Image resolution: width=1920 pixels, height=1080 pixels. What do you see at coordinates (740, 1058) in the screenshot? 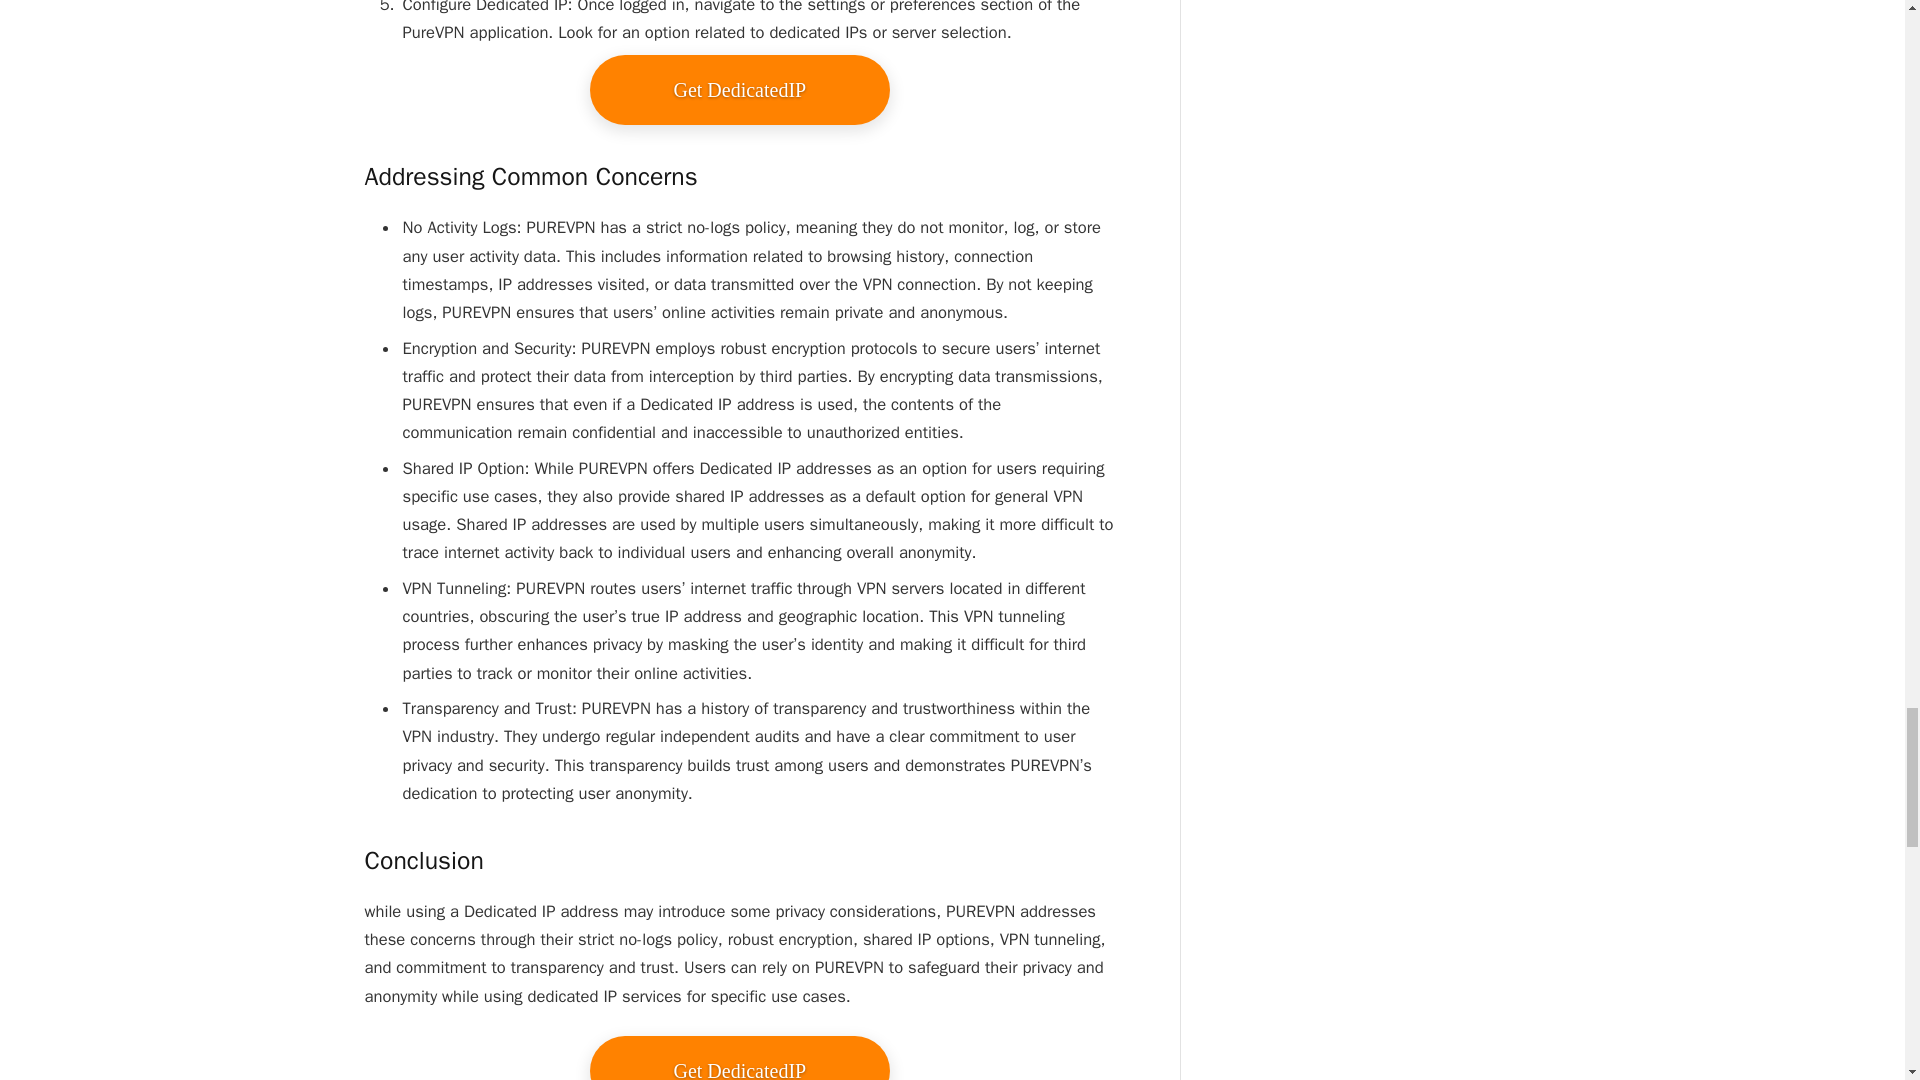
I see `Get DedicatedIP` at bounding box center [740, 1058].